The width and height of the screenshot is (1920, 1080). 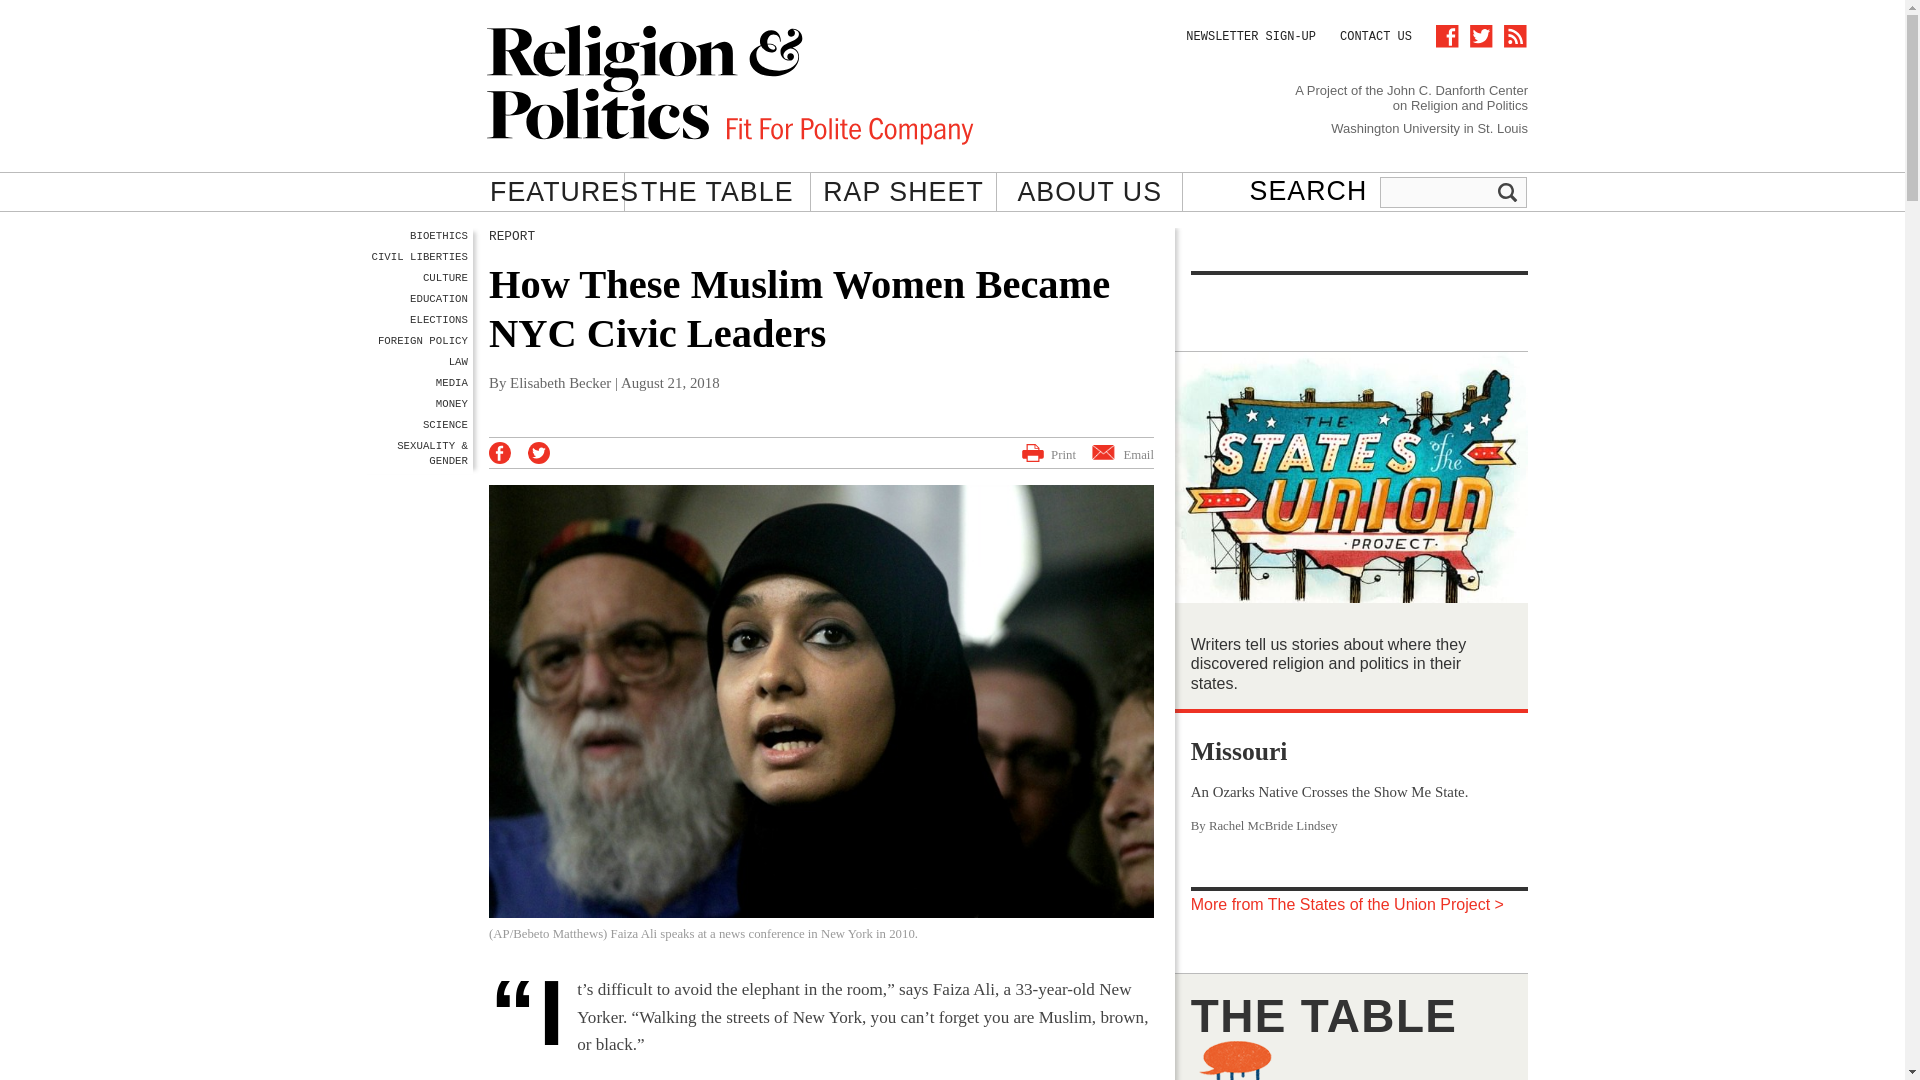 I want to click on RAP SHEET, so click(x=903, y=192).